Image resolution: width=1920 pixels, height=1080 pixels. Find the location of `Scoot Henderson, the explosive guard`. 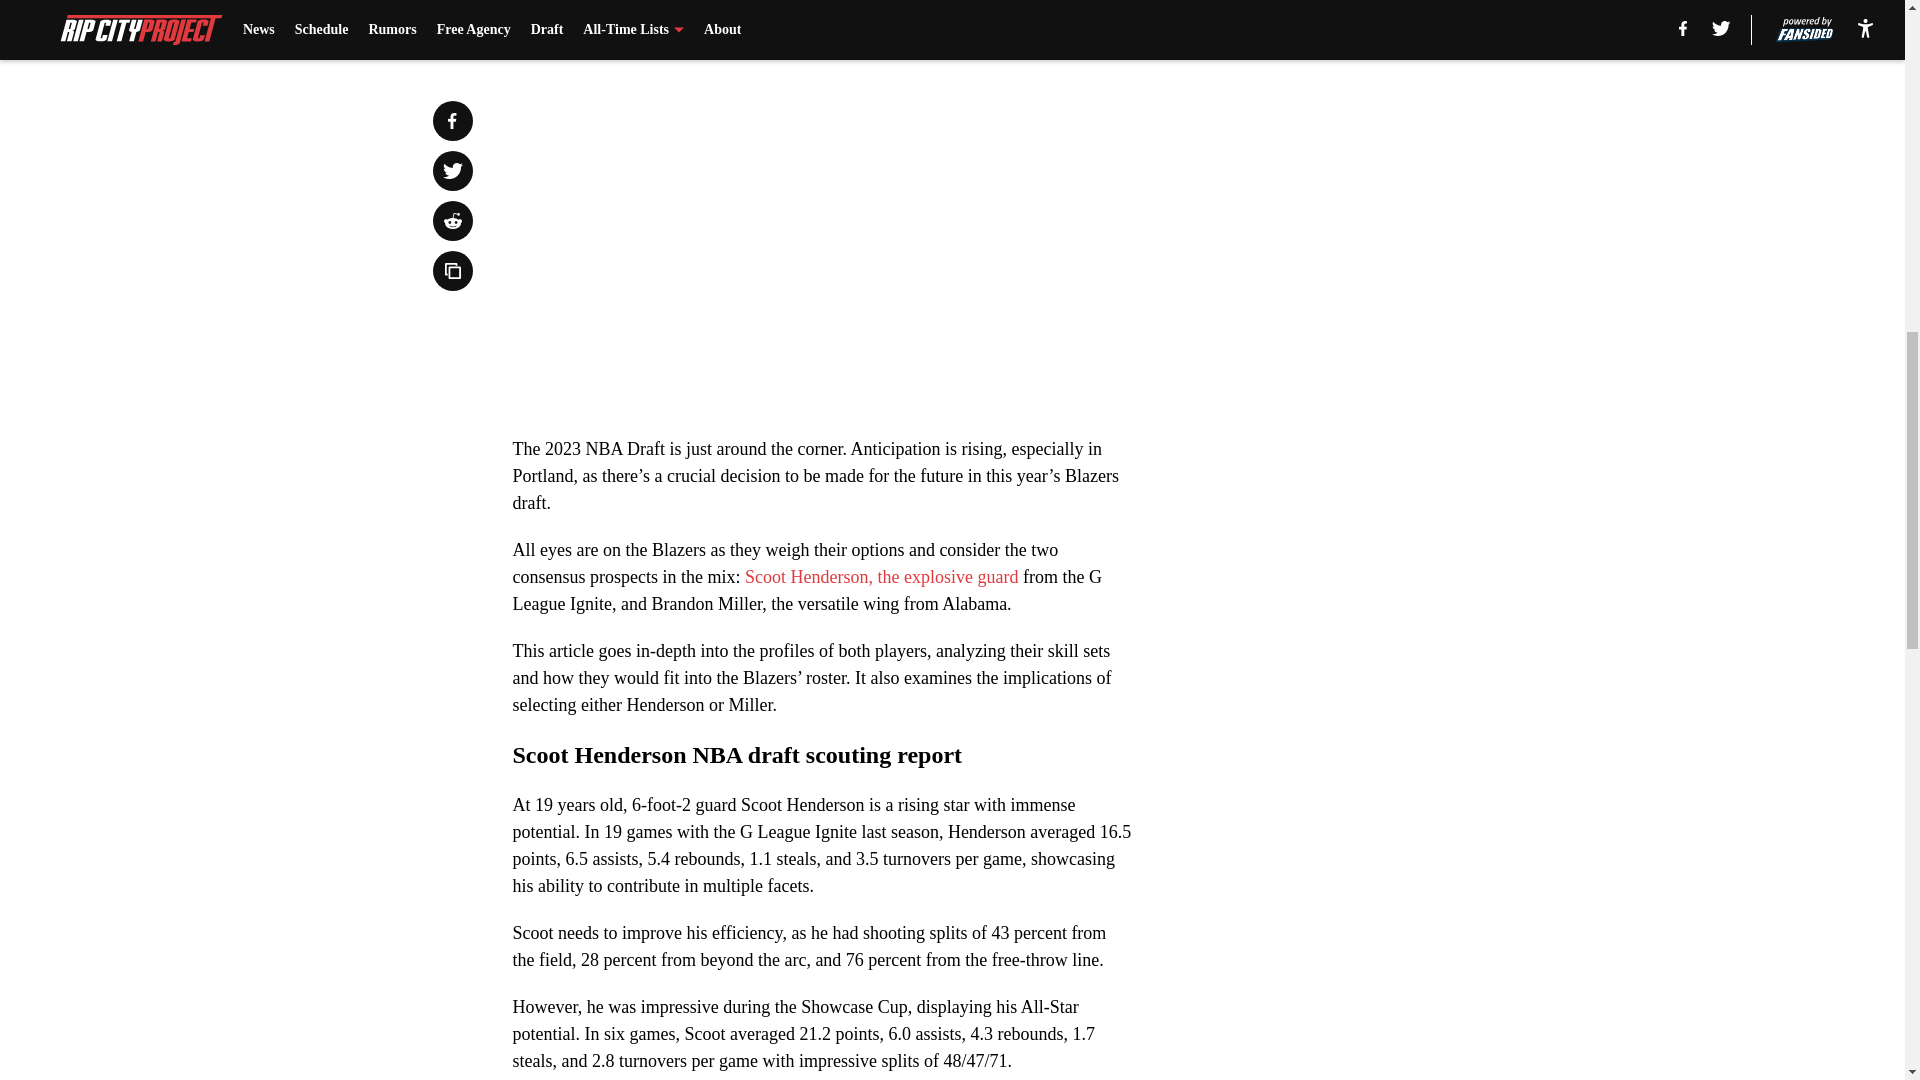

Scoot Henderson, the explosive guard is located at coordinates (880, 577).